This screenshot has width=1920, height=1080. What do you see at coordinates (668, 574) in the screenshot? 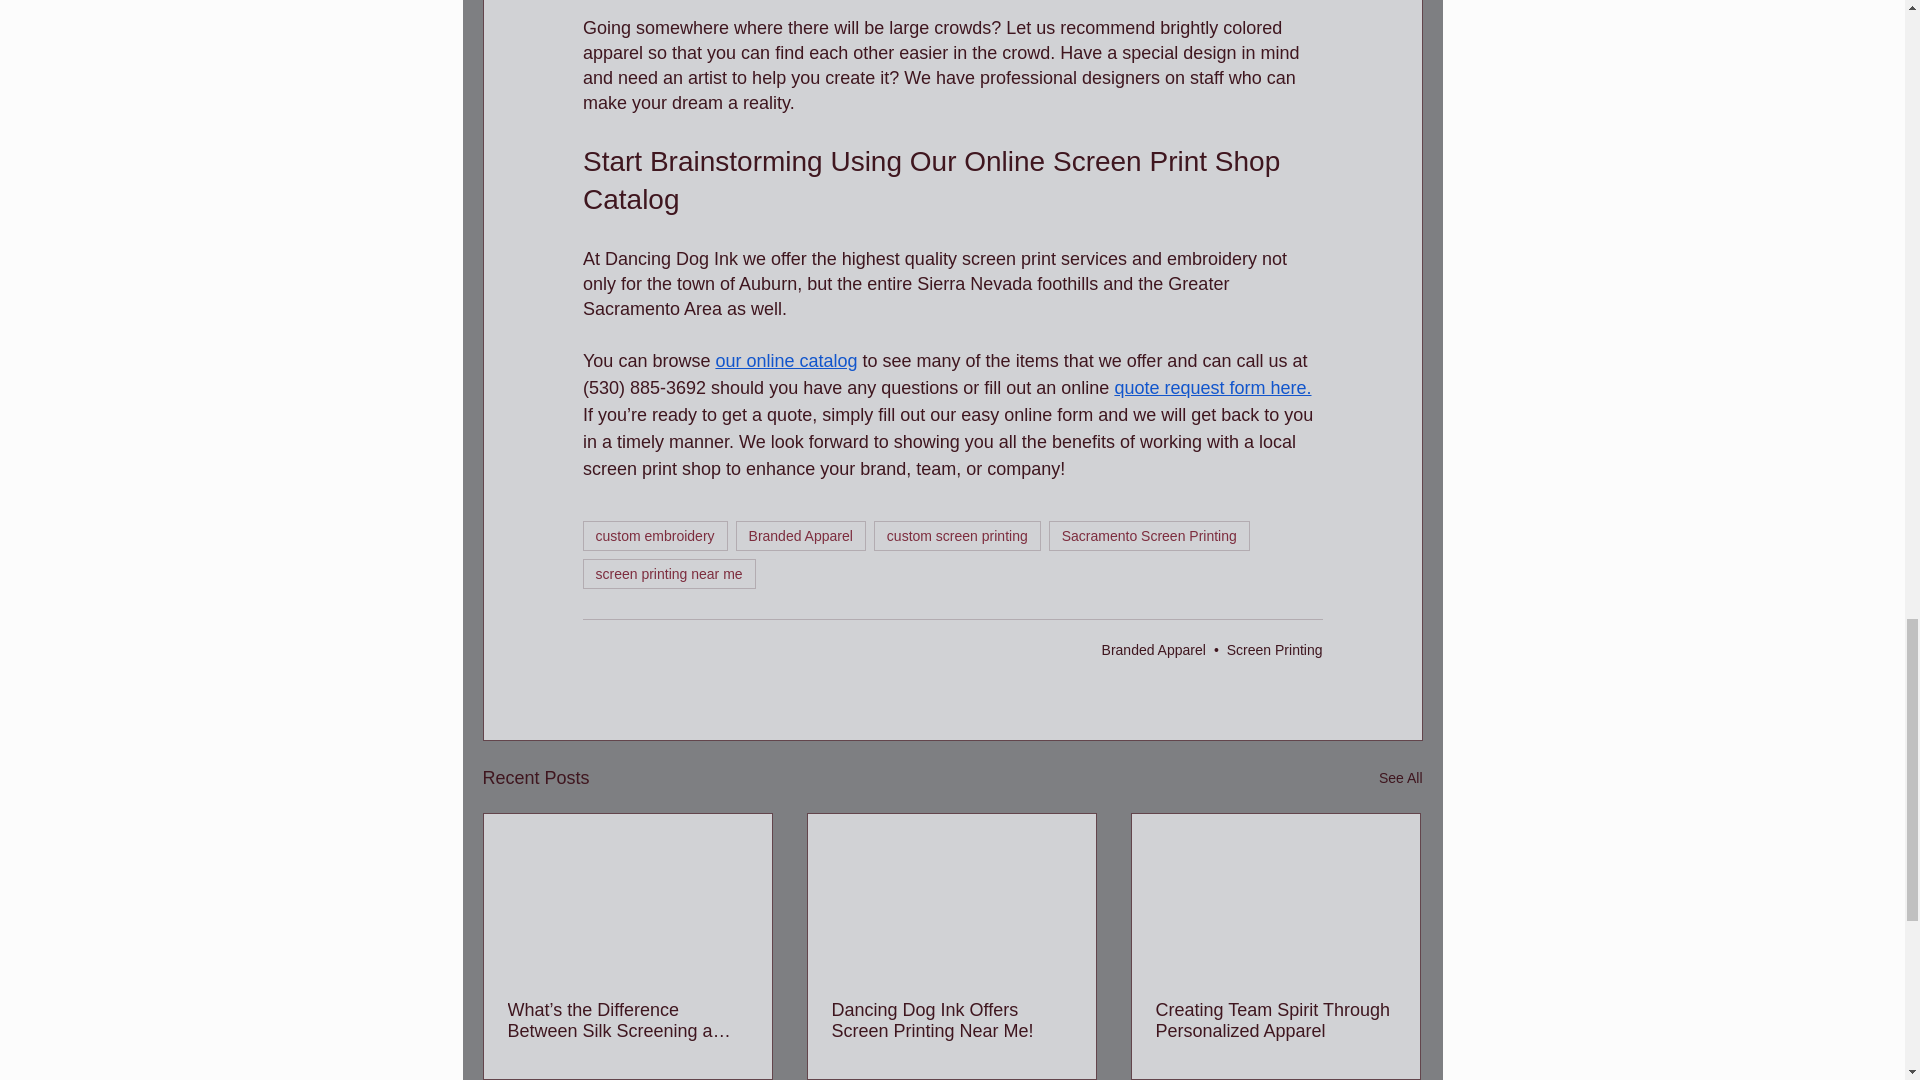
I see `screen printing near me` at bounding box center [668, 574].